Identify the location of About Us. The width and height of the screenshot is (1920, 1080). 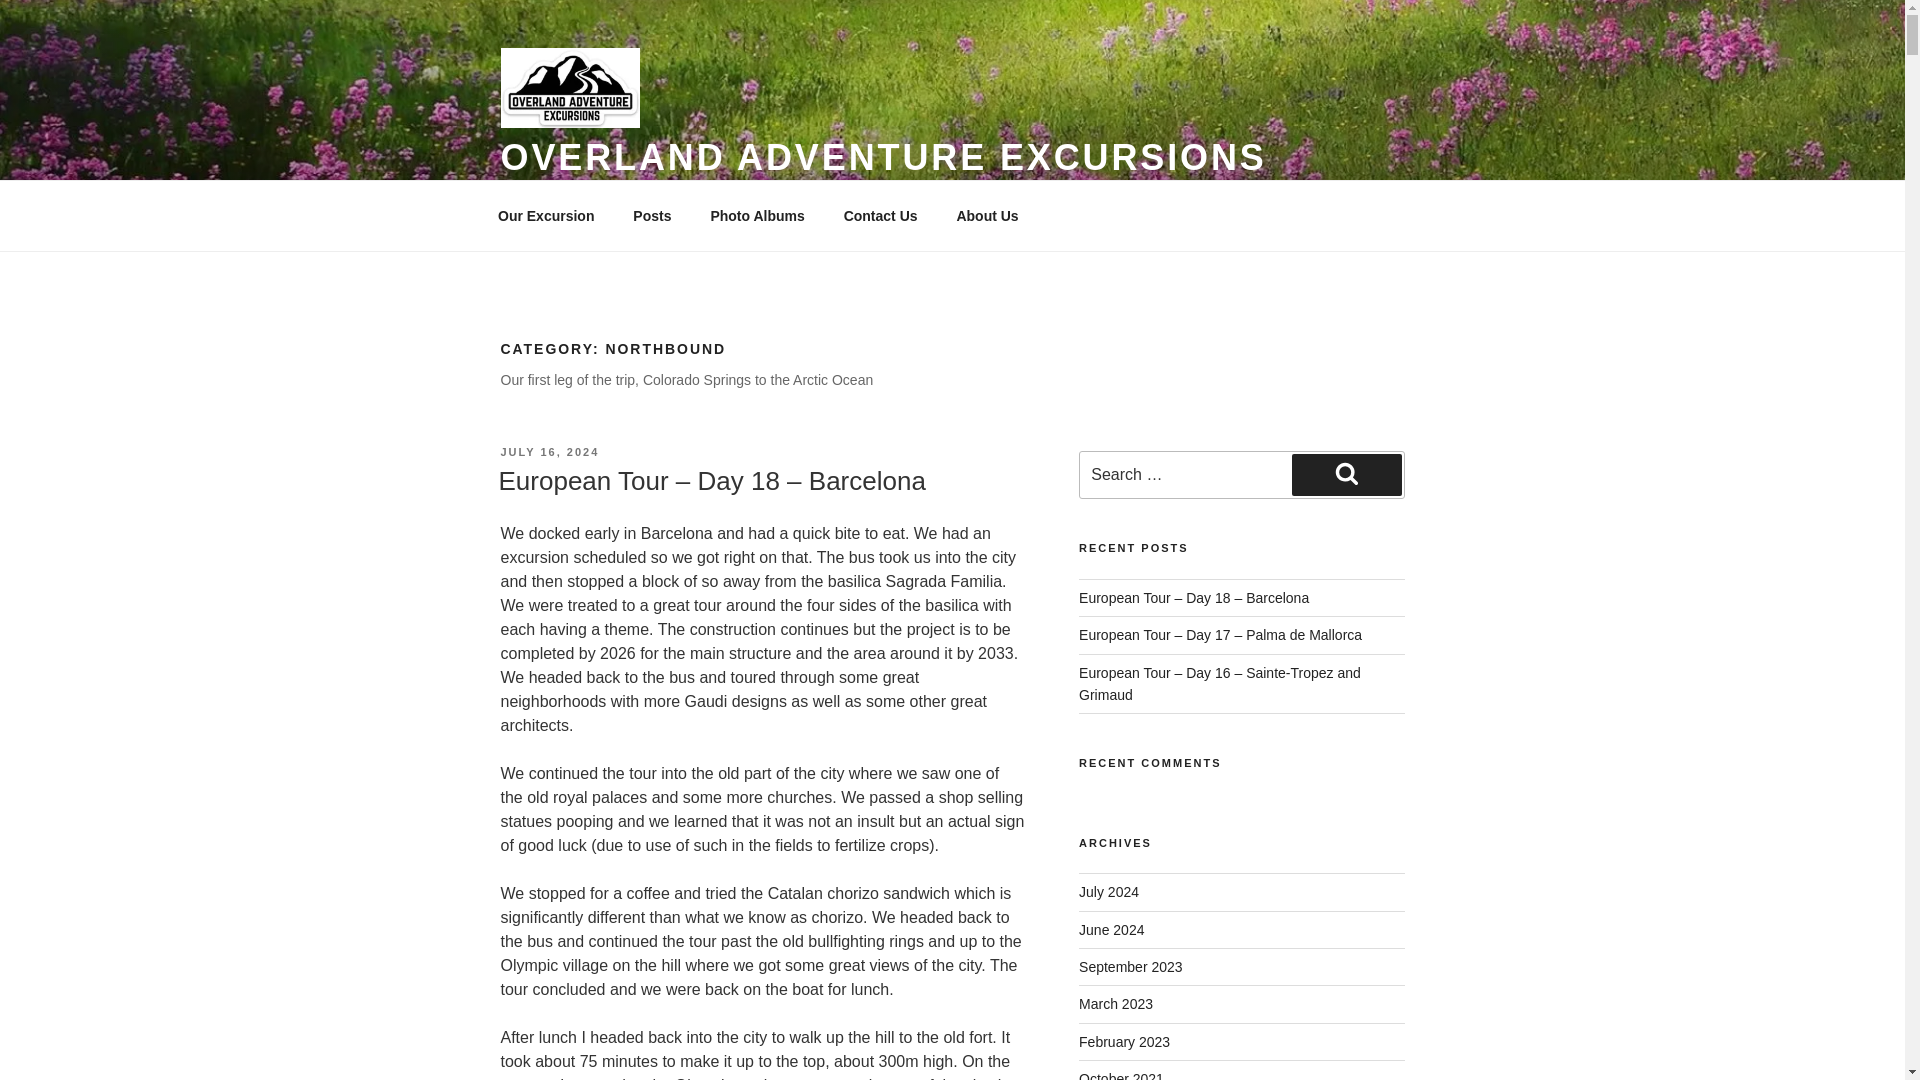
(987, 216).